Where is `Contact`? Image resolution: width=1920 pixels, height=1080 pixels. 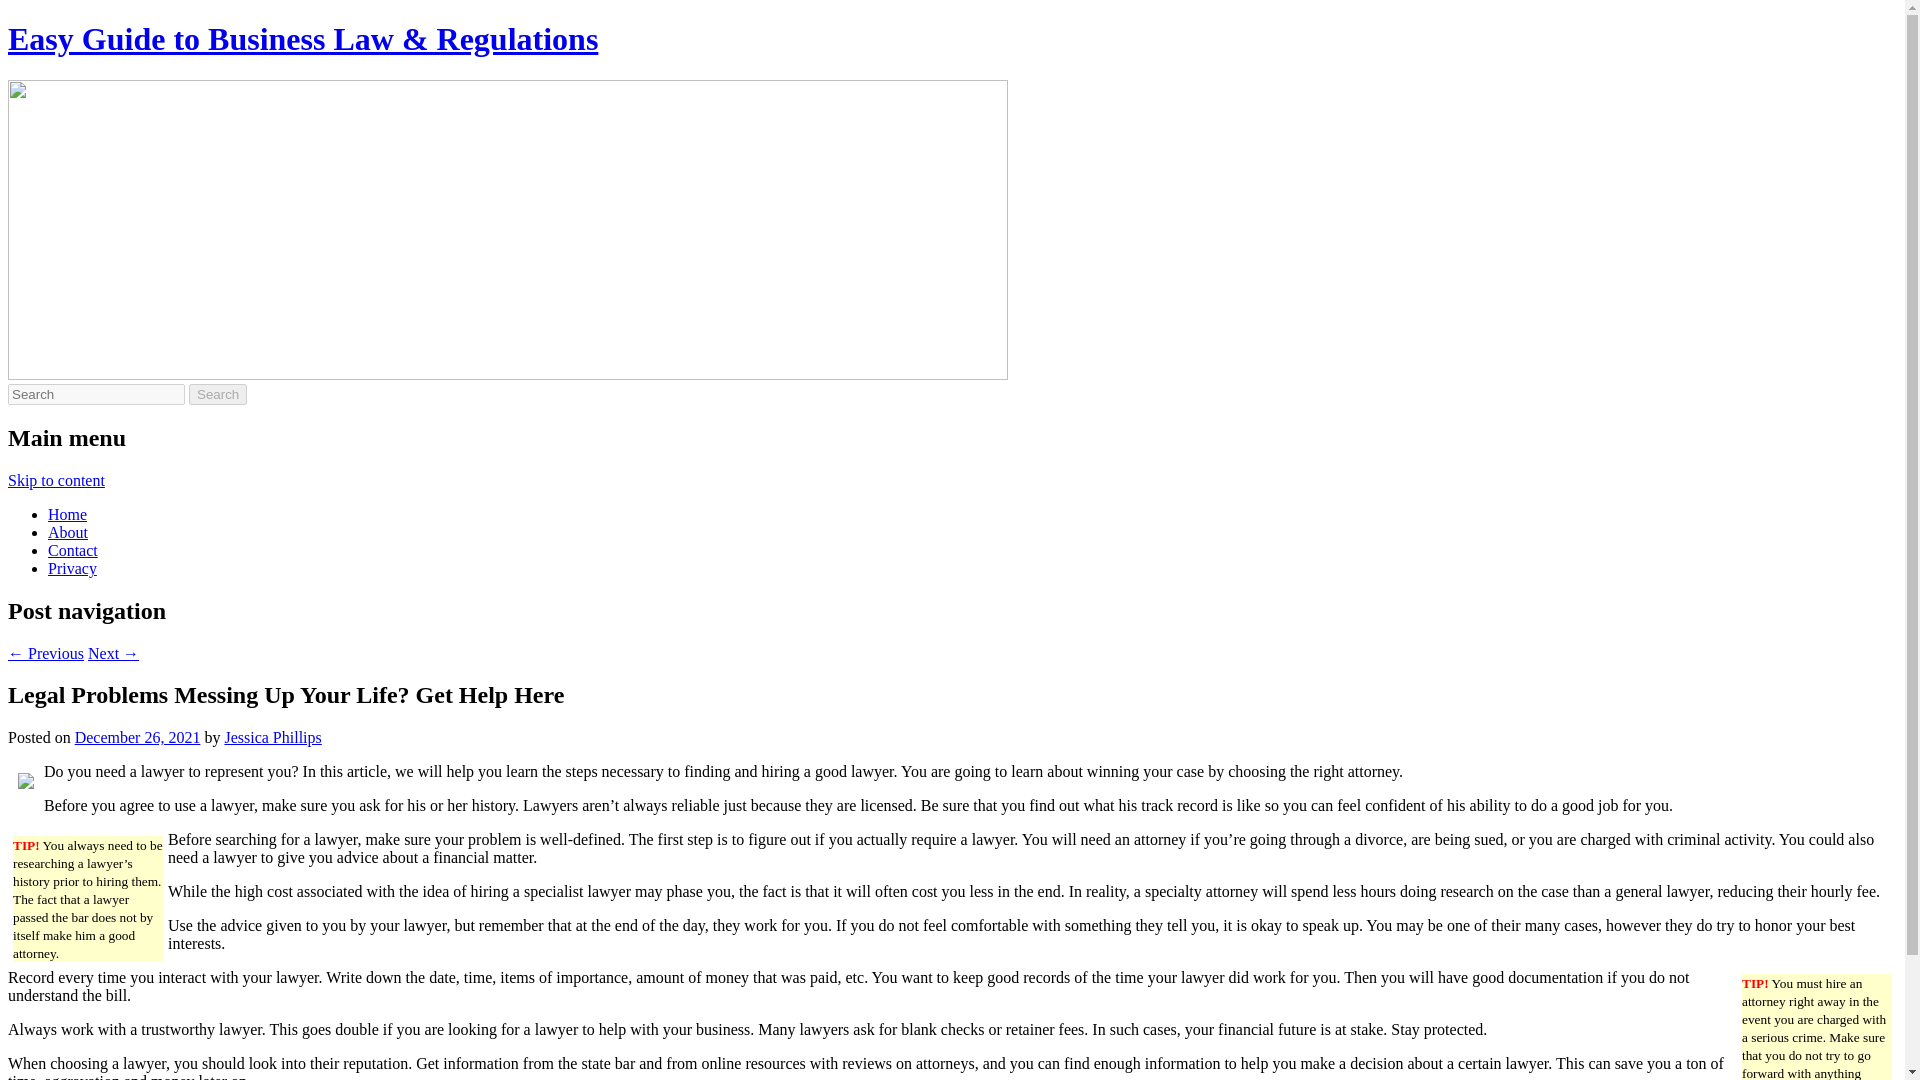 Contact is located at coordinates (72, 550).